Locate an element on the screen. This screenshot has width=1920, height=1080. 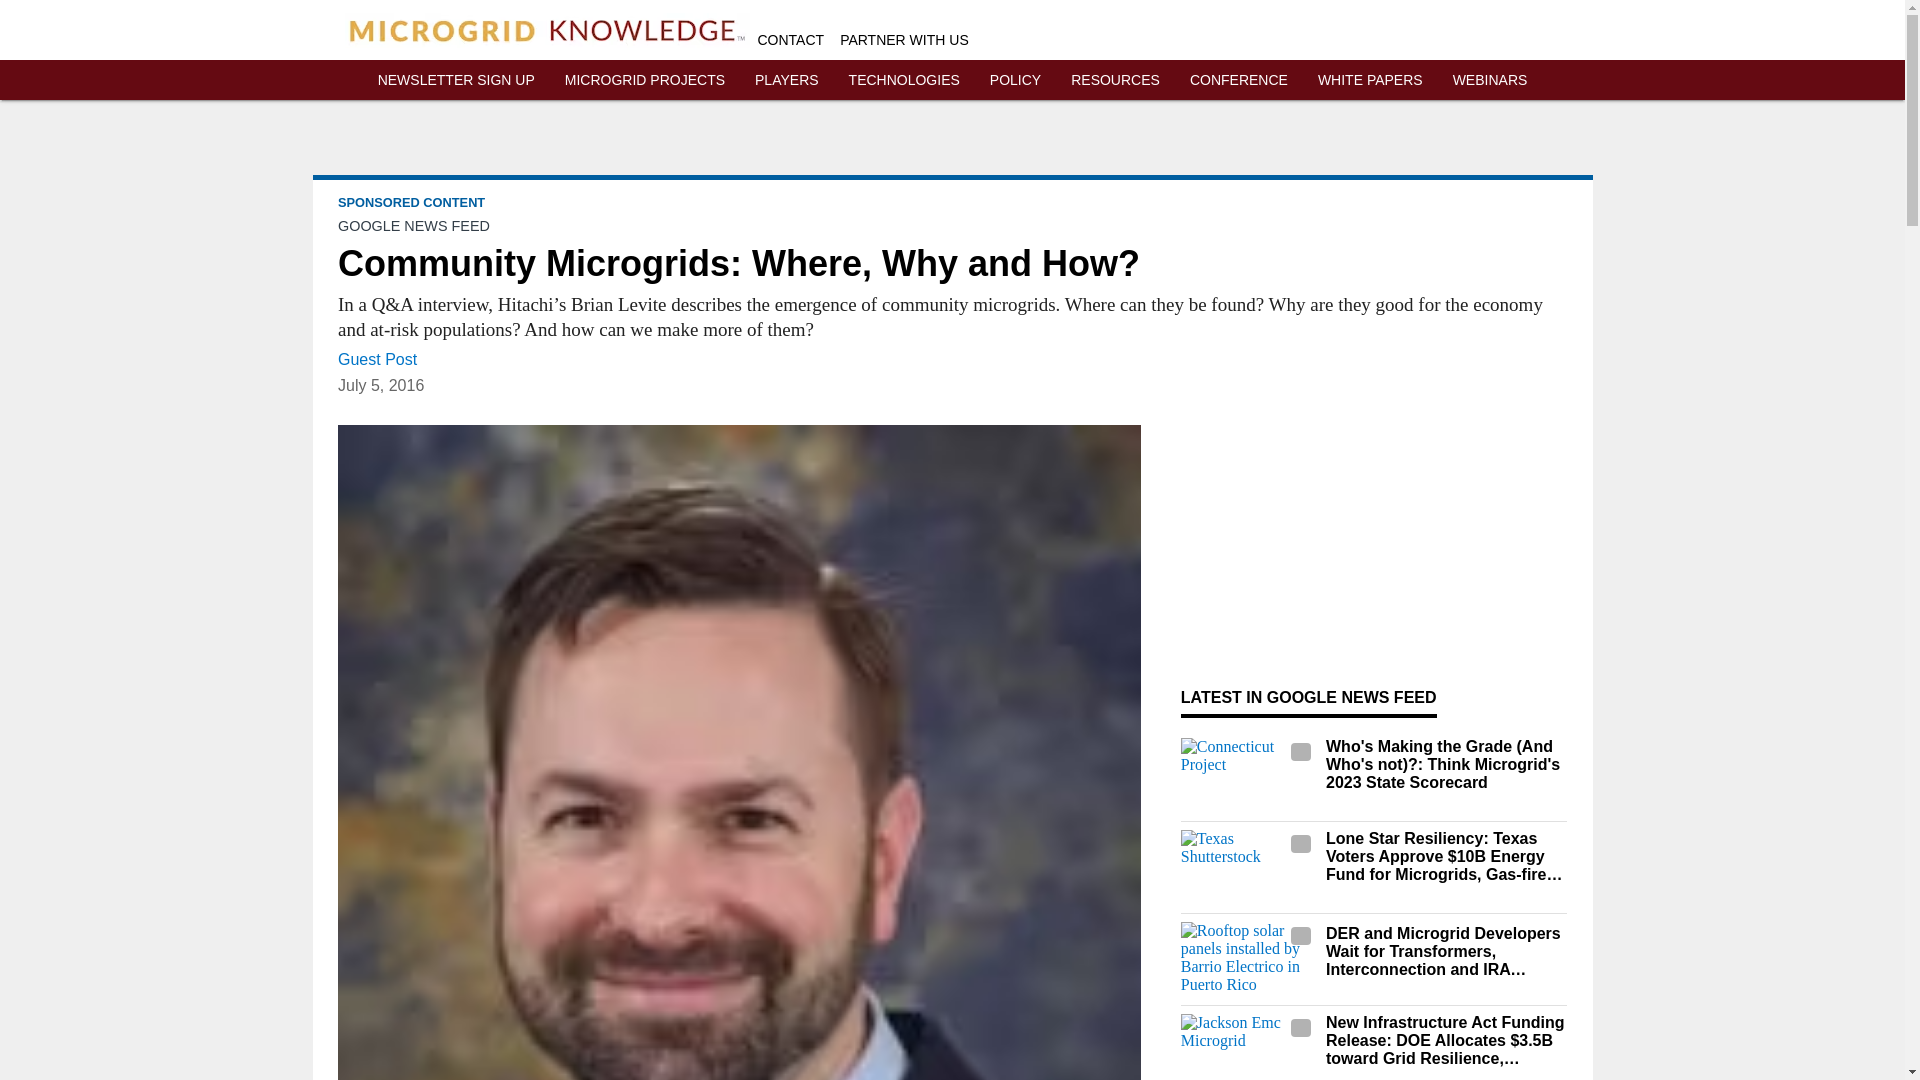
Texas Shutterstock is located at coordinates (1248, 868).